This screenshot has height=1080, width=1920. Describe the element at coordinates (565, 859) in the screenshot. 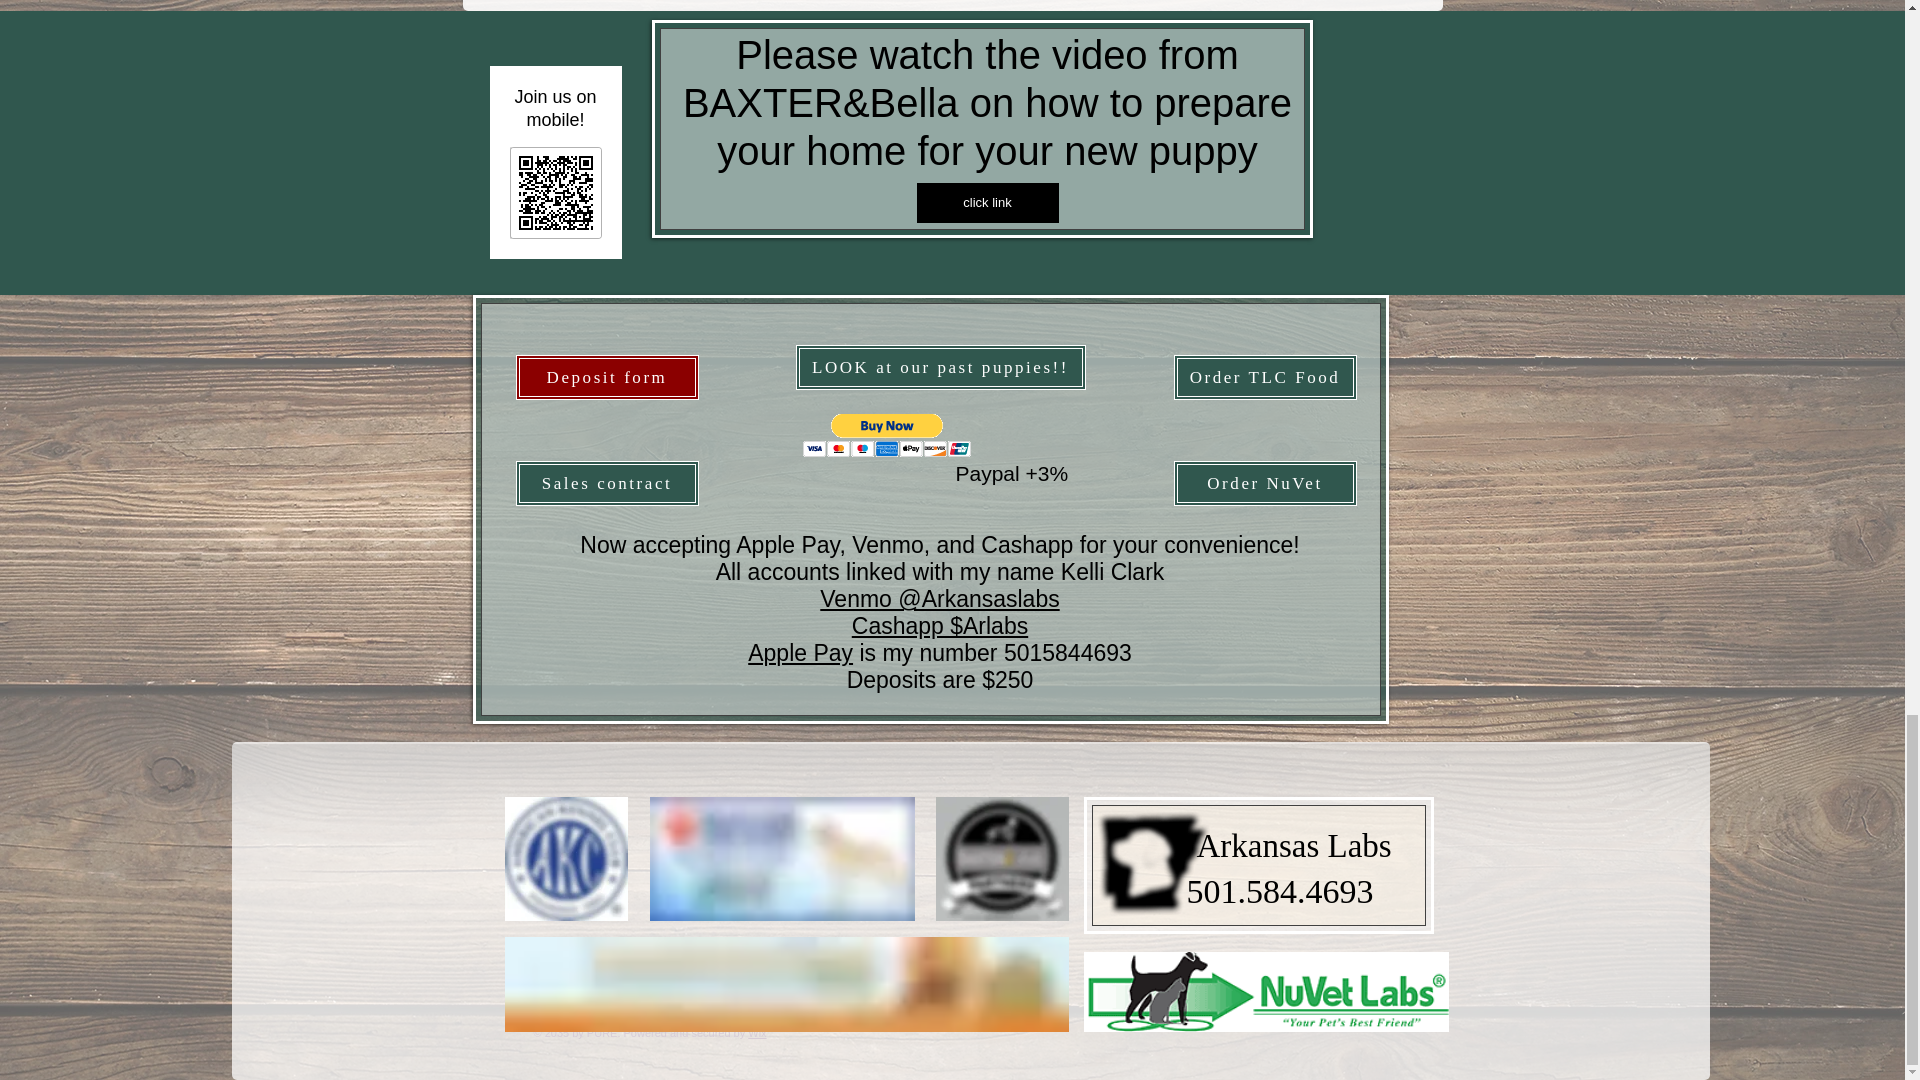

I see `Unknown-1.jpeg` at that location.